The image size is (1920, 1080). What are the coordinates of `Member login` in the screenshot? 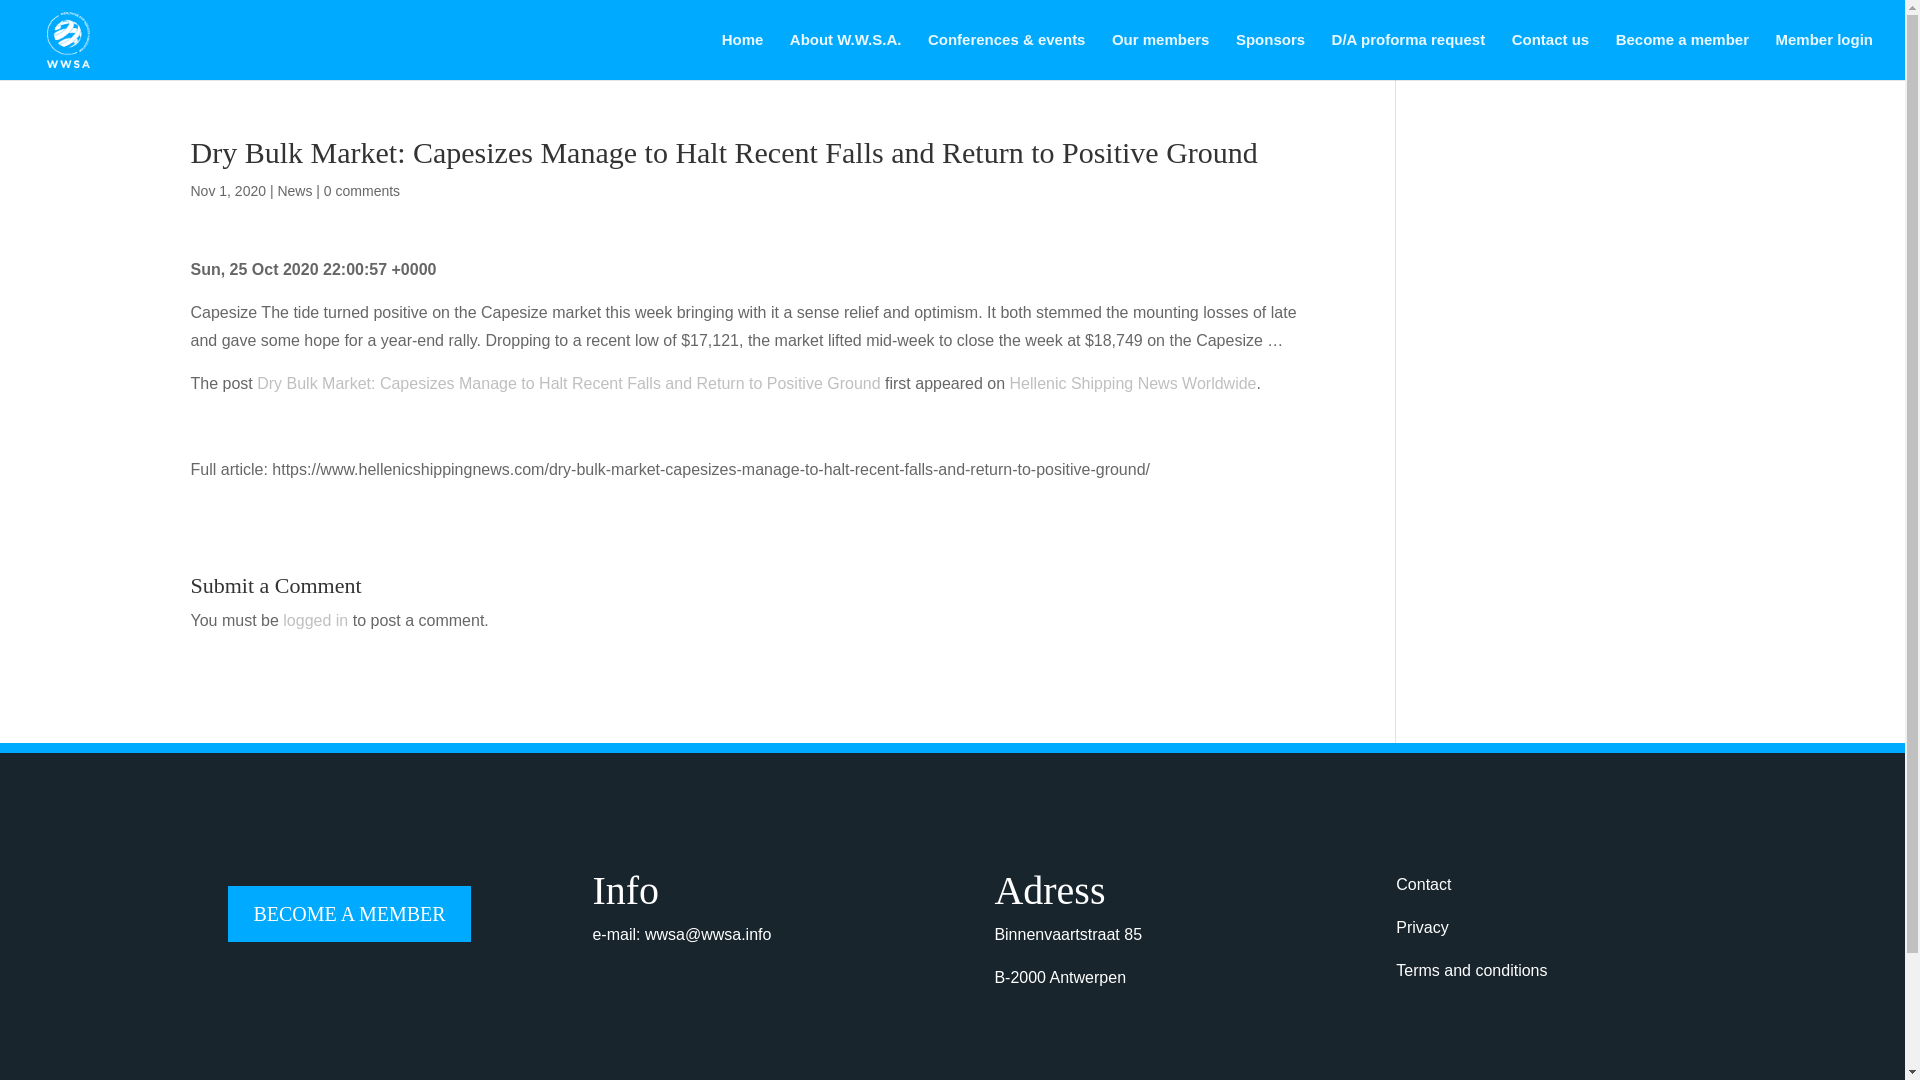 It's located at (1824, 56).